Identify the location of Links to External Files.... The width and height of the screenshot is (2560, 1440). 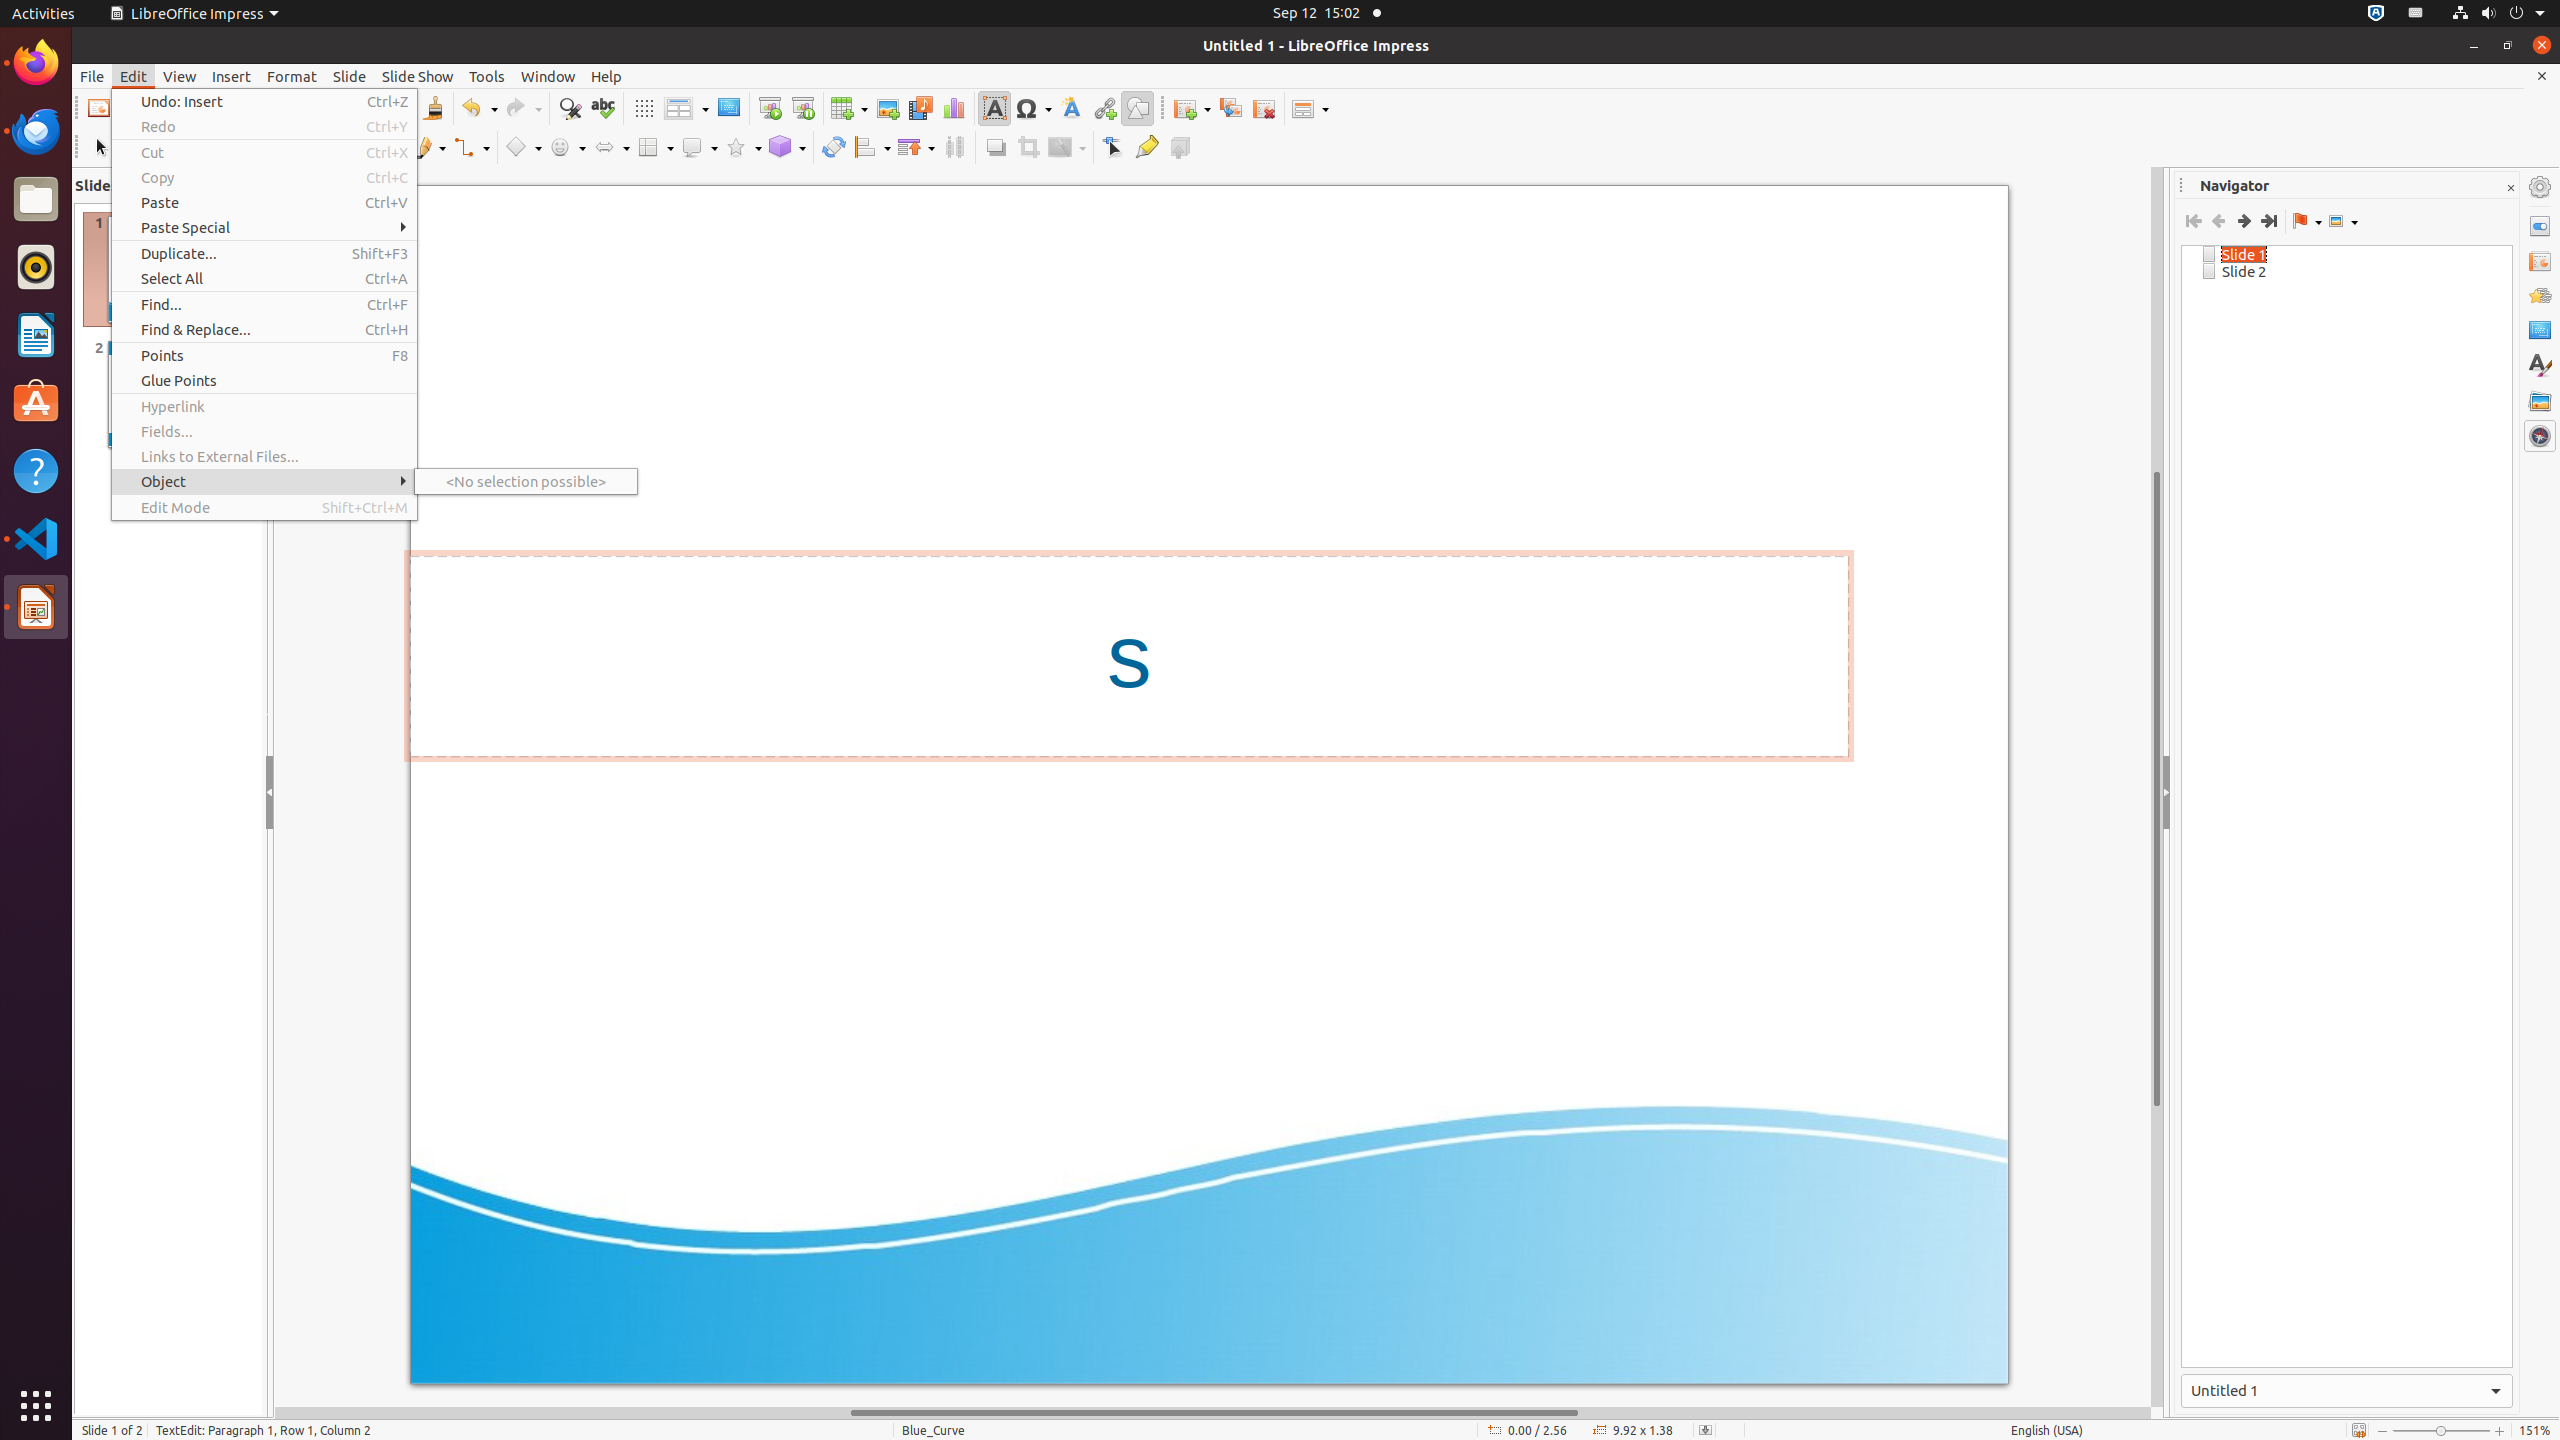
(264, 456).